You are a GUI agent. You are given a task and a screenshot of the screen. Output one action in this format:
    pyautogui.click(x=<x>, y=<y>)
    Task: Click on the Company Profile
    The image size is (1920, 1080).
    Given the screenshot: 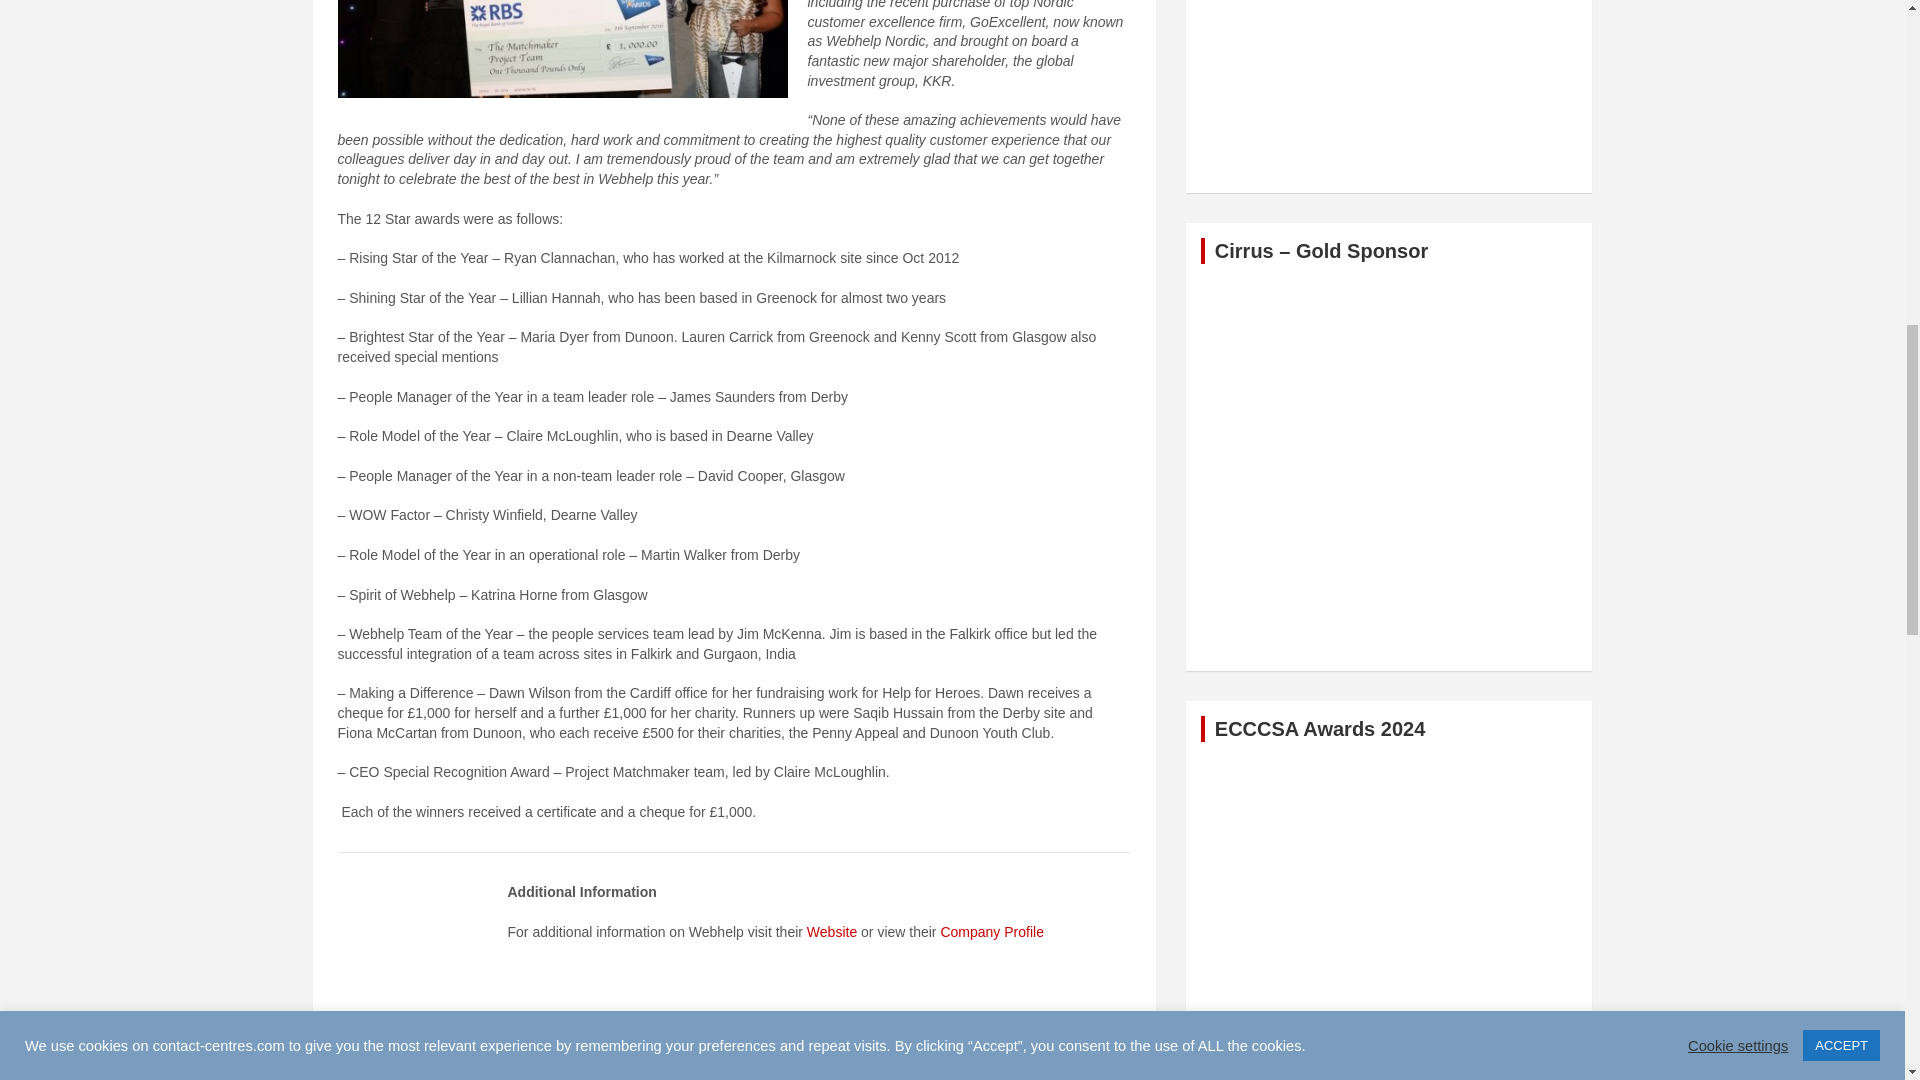 What is the action you would take?
    pyautogui.click(x=992, y=932)
    